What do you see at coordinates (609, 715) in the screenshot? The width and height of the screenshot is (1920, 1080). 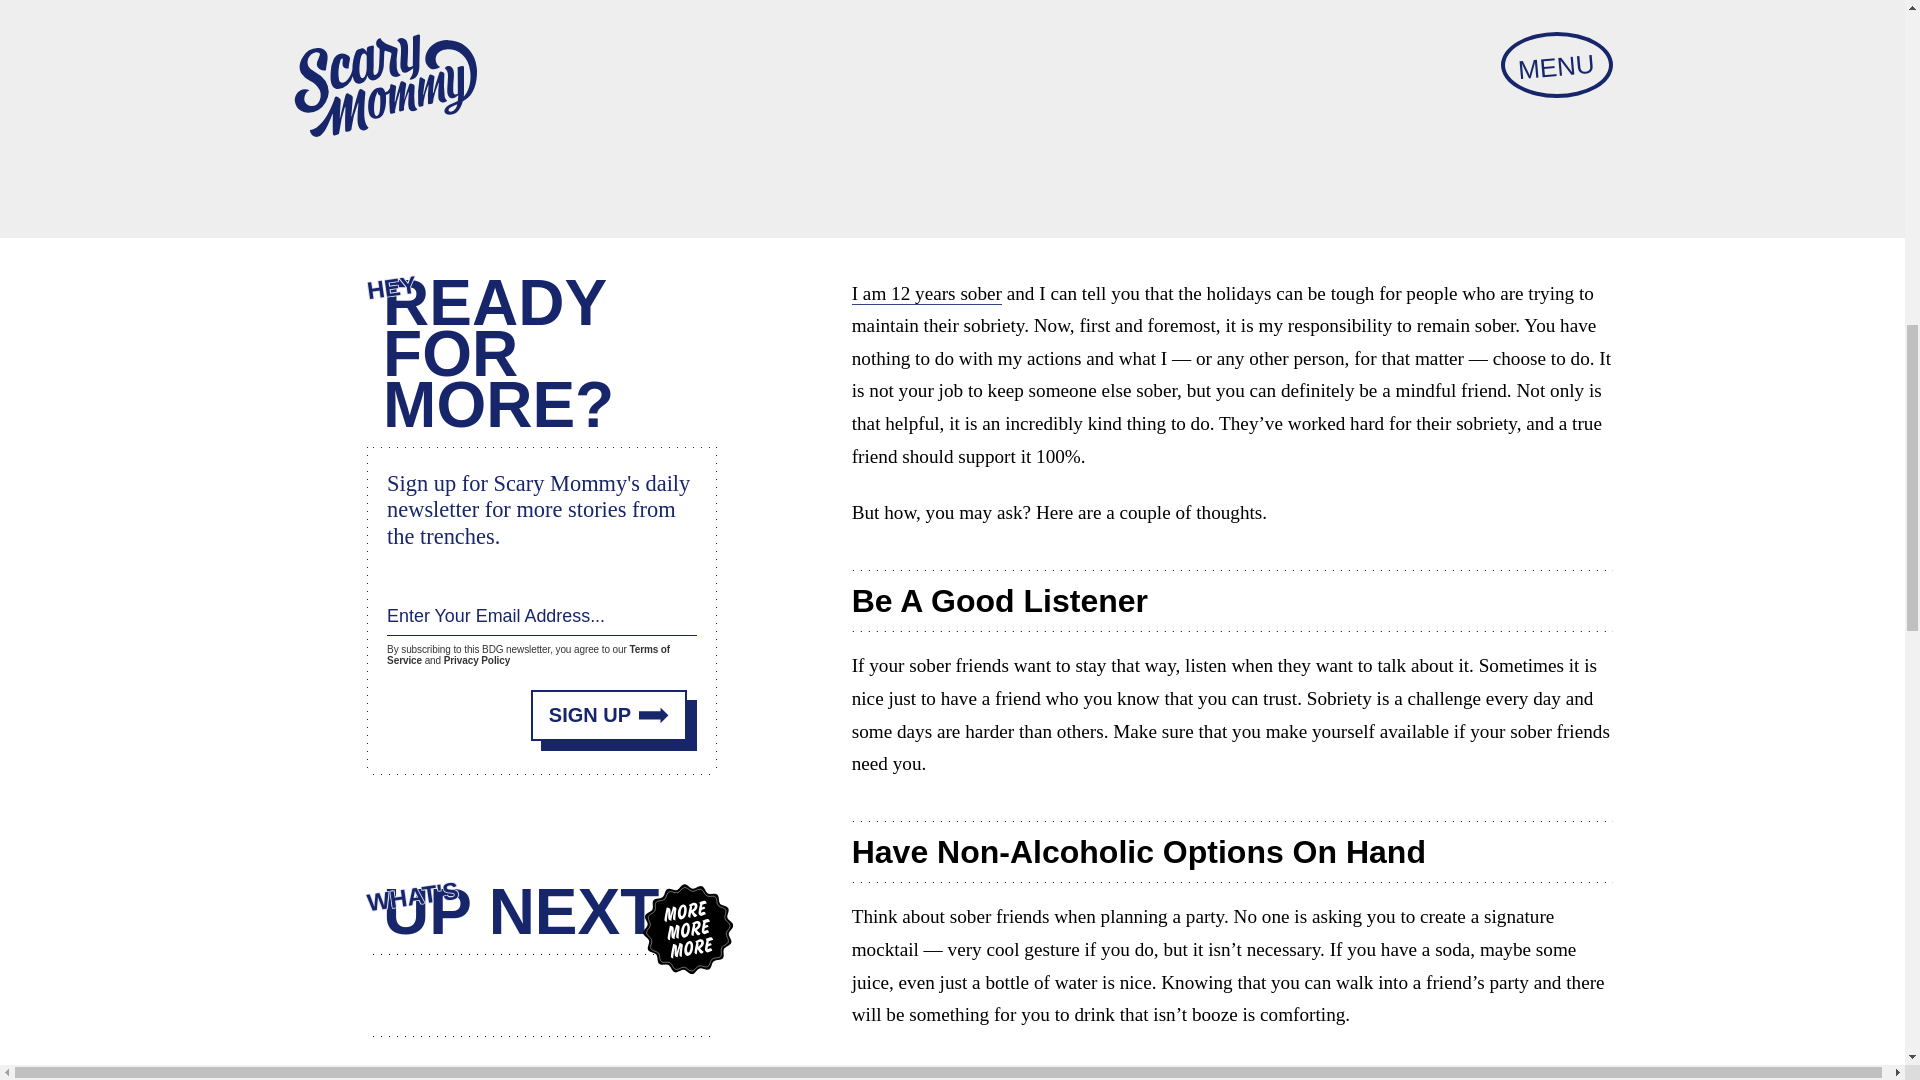 I see `SIGN UP` at bounding box center [609, 715].